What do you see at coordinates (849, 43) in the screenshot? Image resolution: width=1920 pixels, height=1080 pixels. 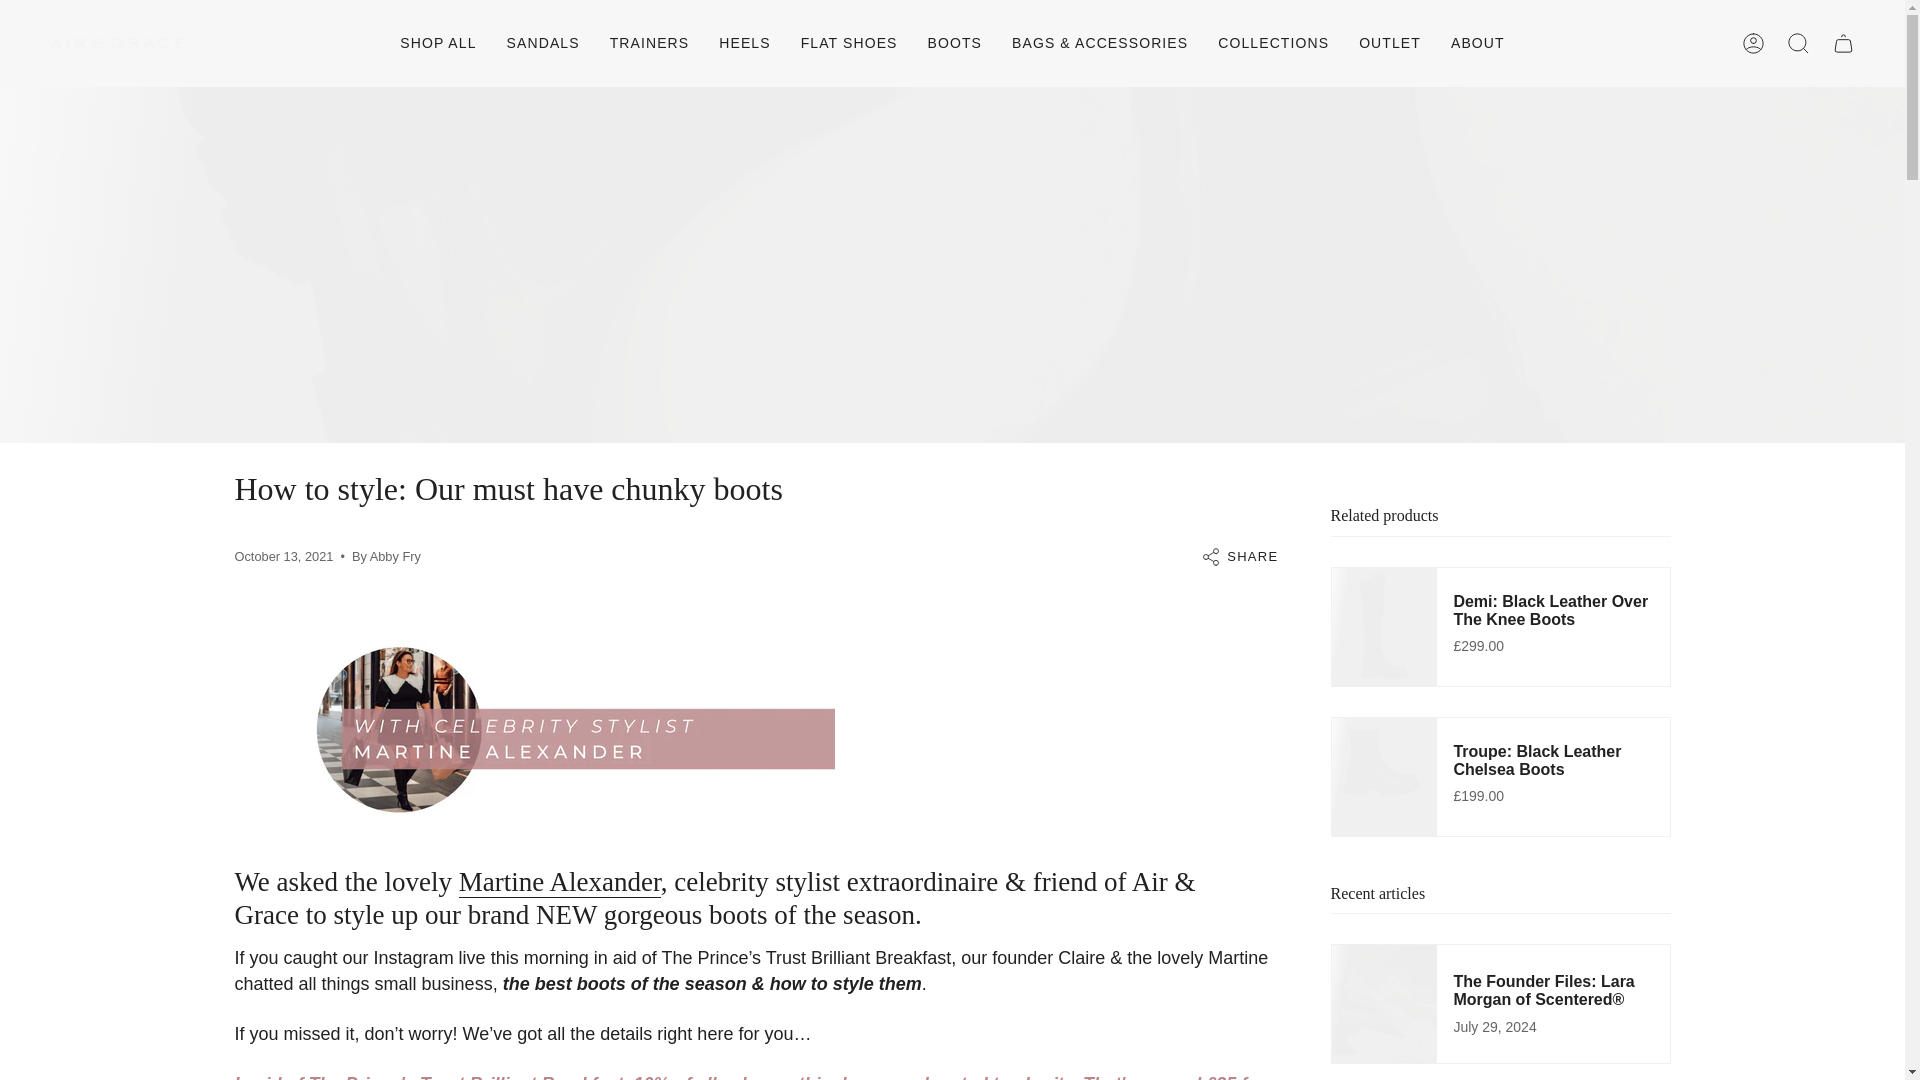 I see `FLAT SHOES` at bounding box center [849, 43].